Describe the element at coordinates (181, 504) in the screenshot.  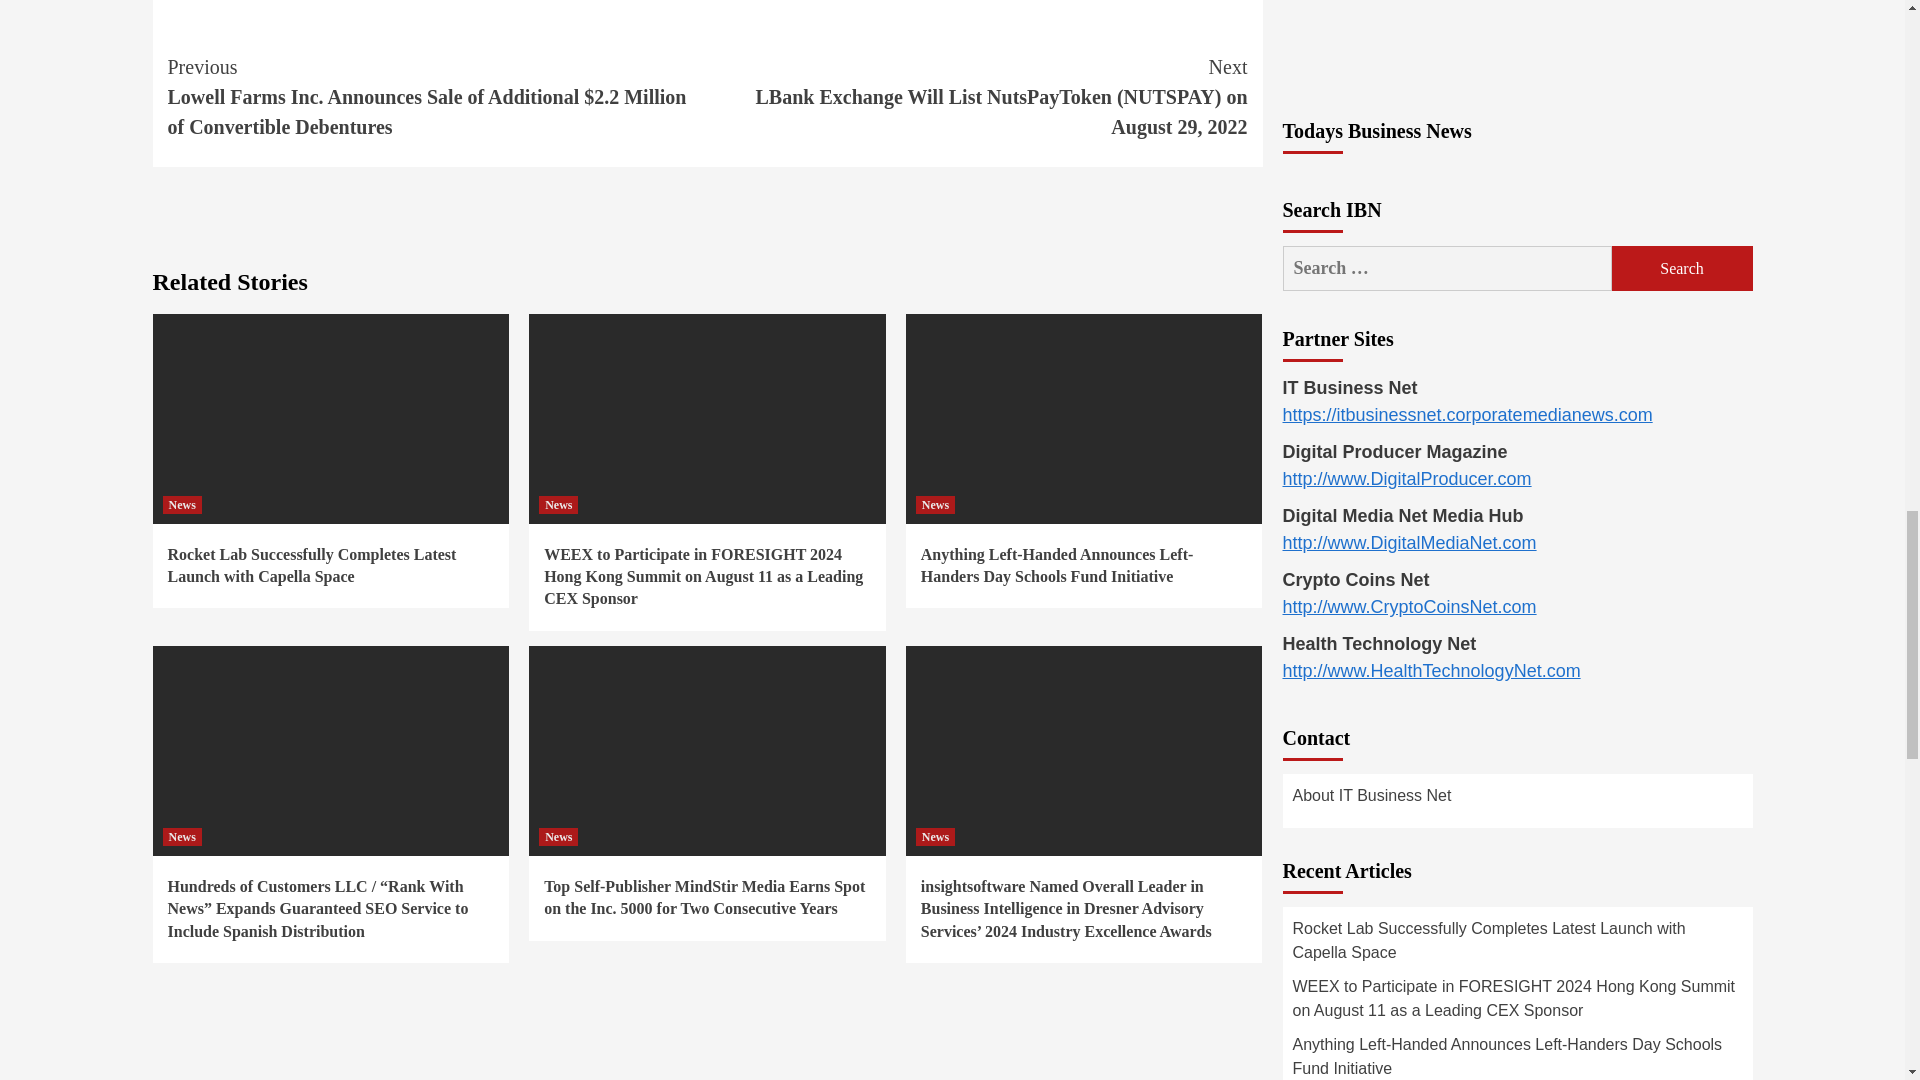
I see `News` at that location.